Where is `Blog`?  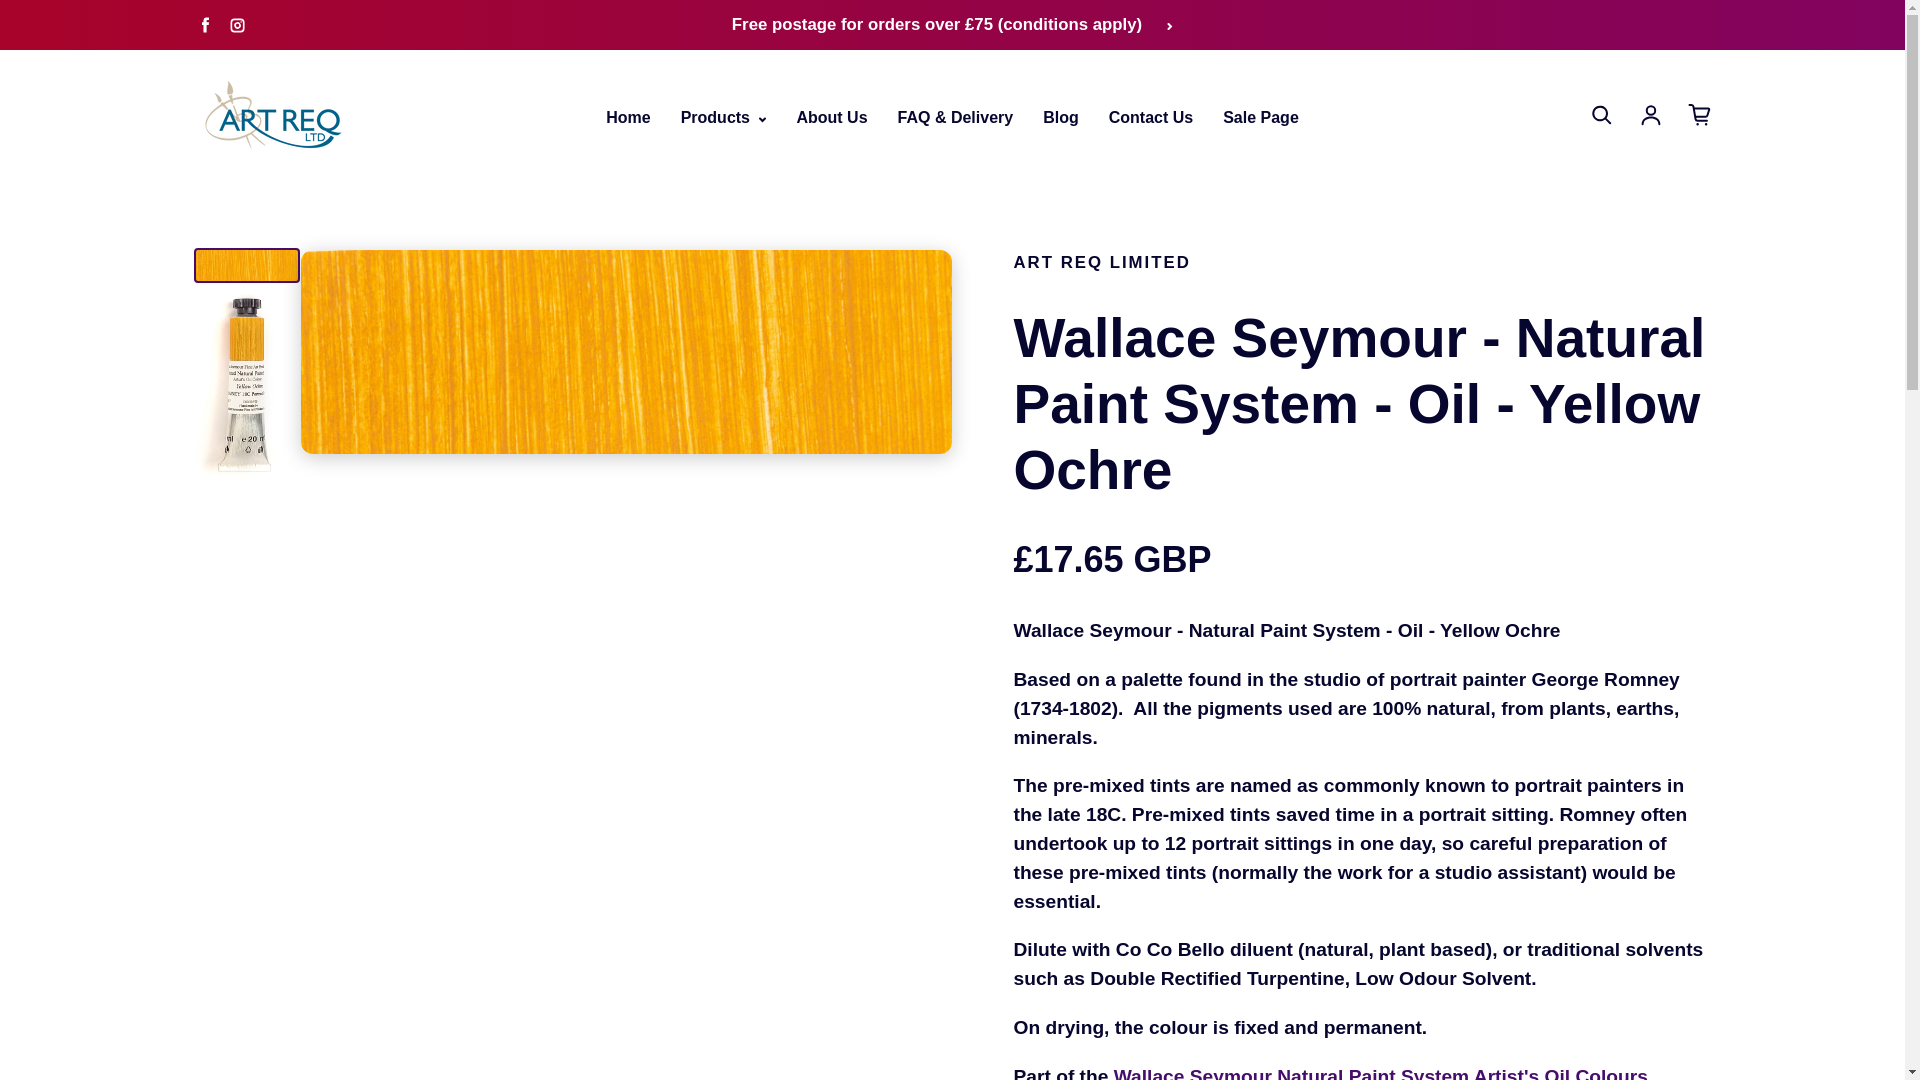 Blog is located at coordinates (1060, 118).